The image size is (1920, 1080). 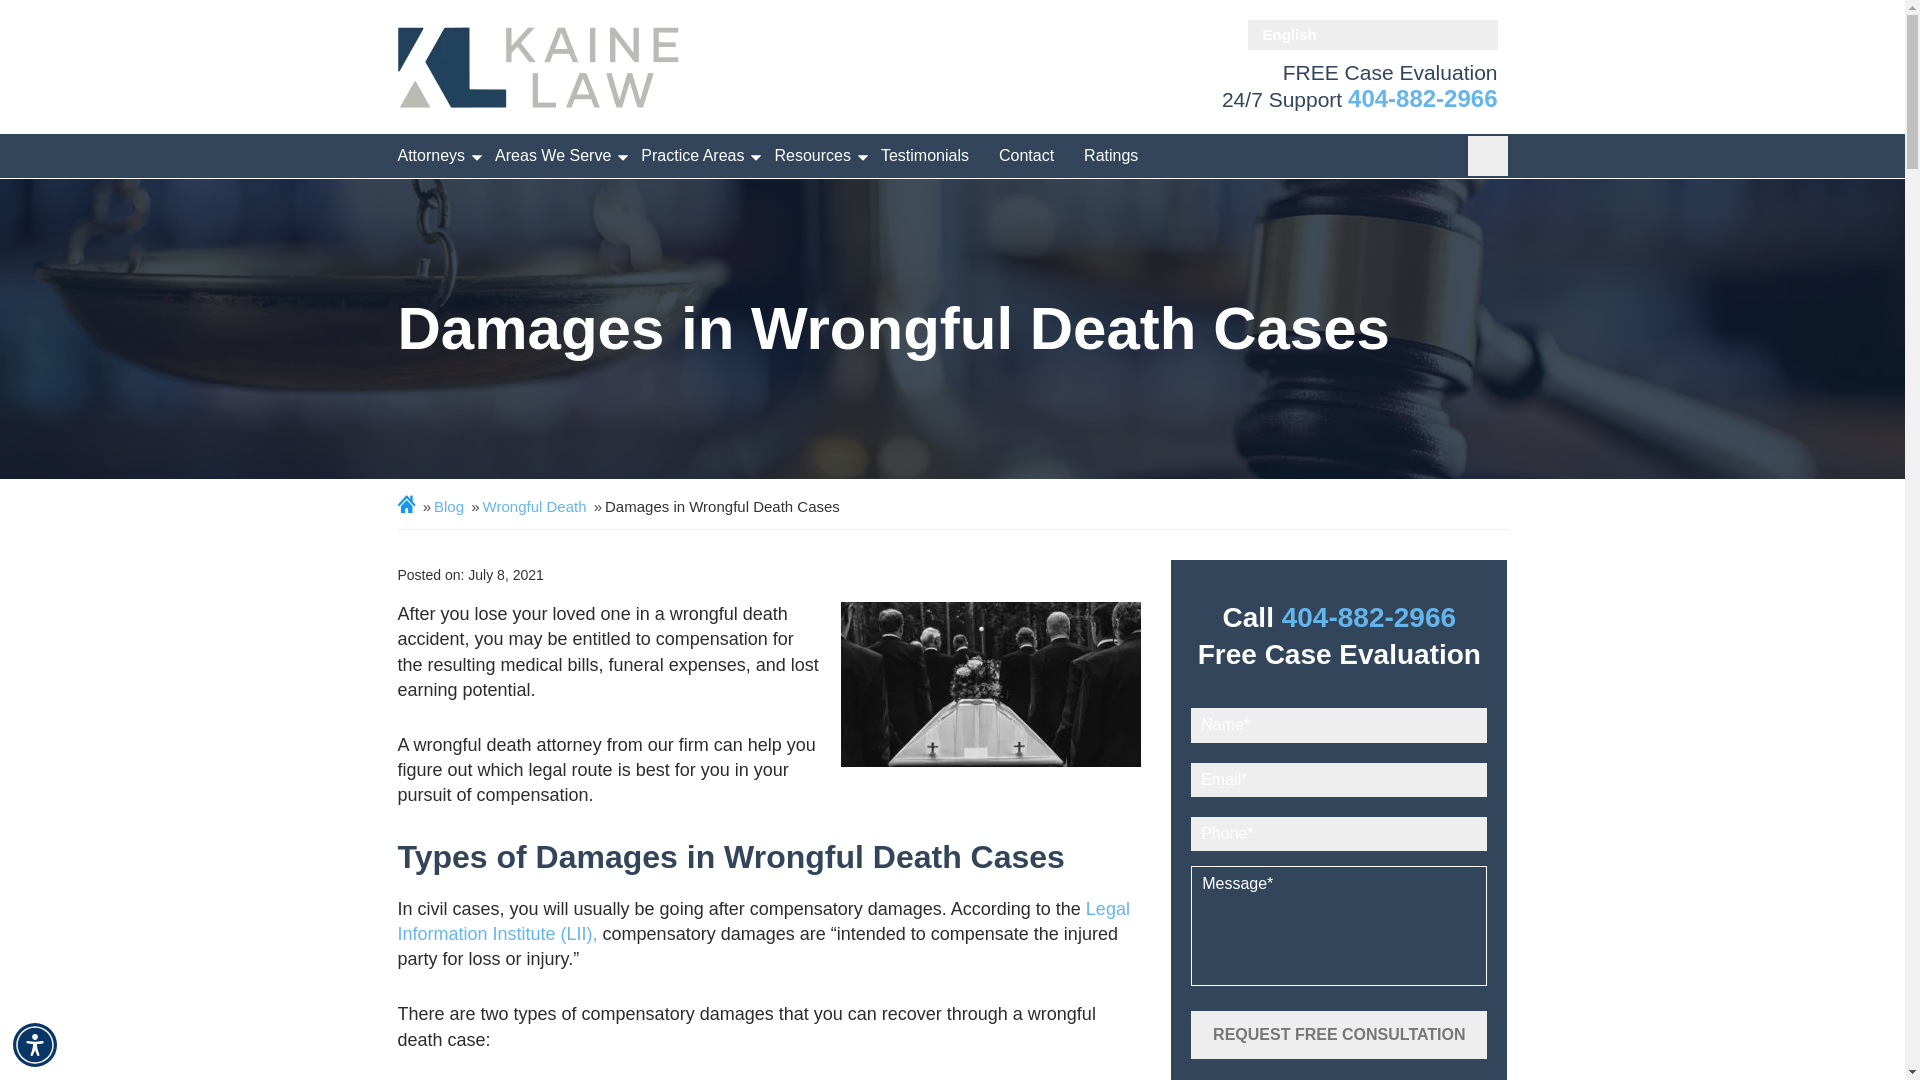 I want to click on Accessibility Menu, so click(x=35, y=1044).